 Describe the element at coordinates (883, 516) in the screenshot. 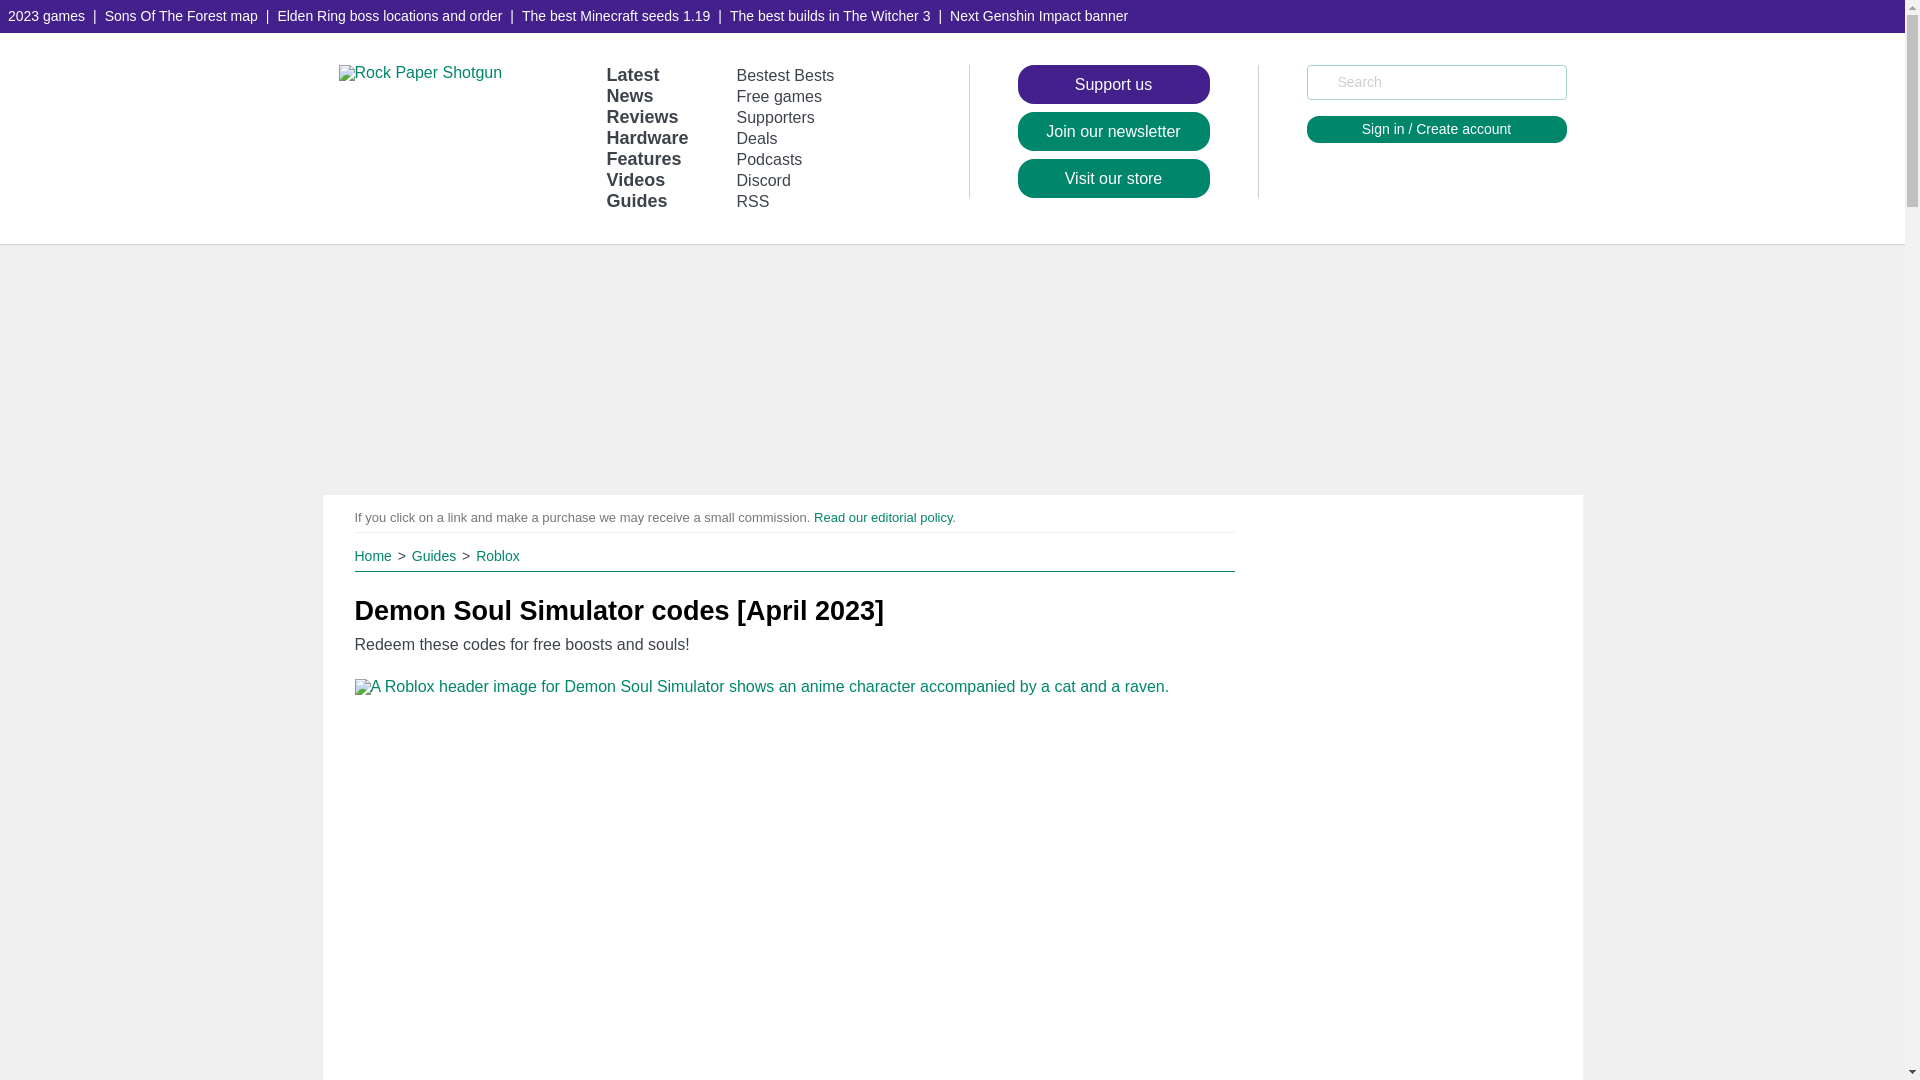

I see `Read our editorial policy` at that location.